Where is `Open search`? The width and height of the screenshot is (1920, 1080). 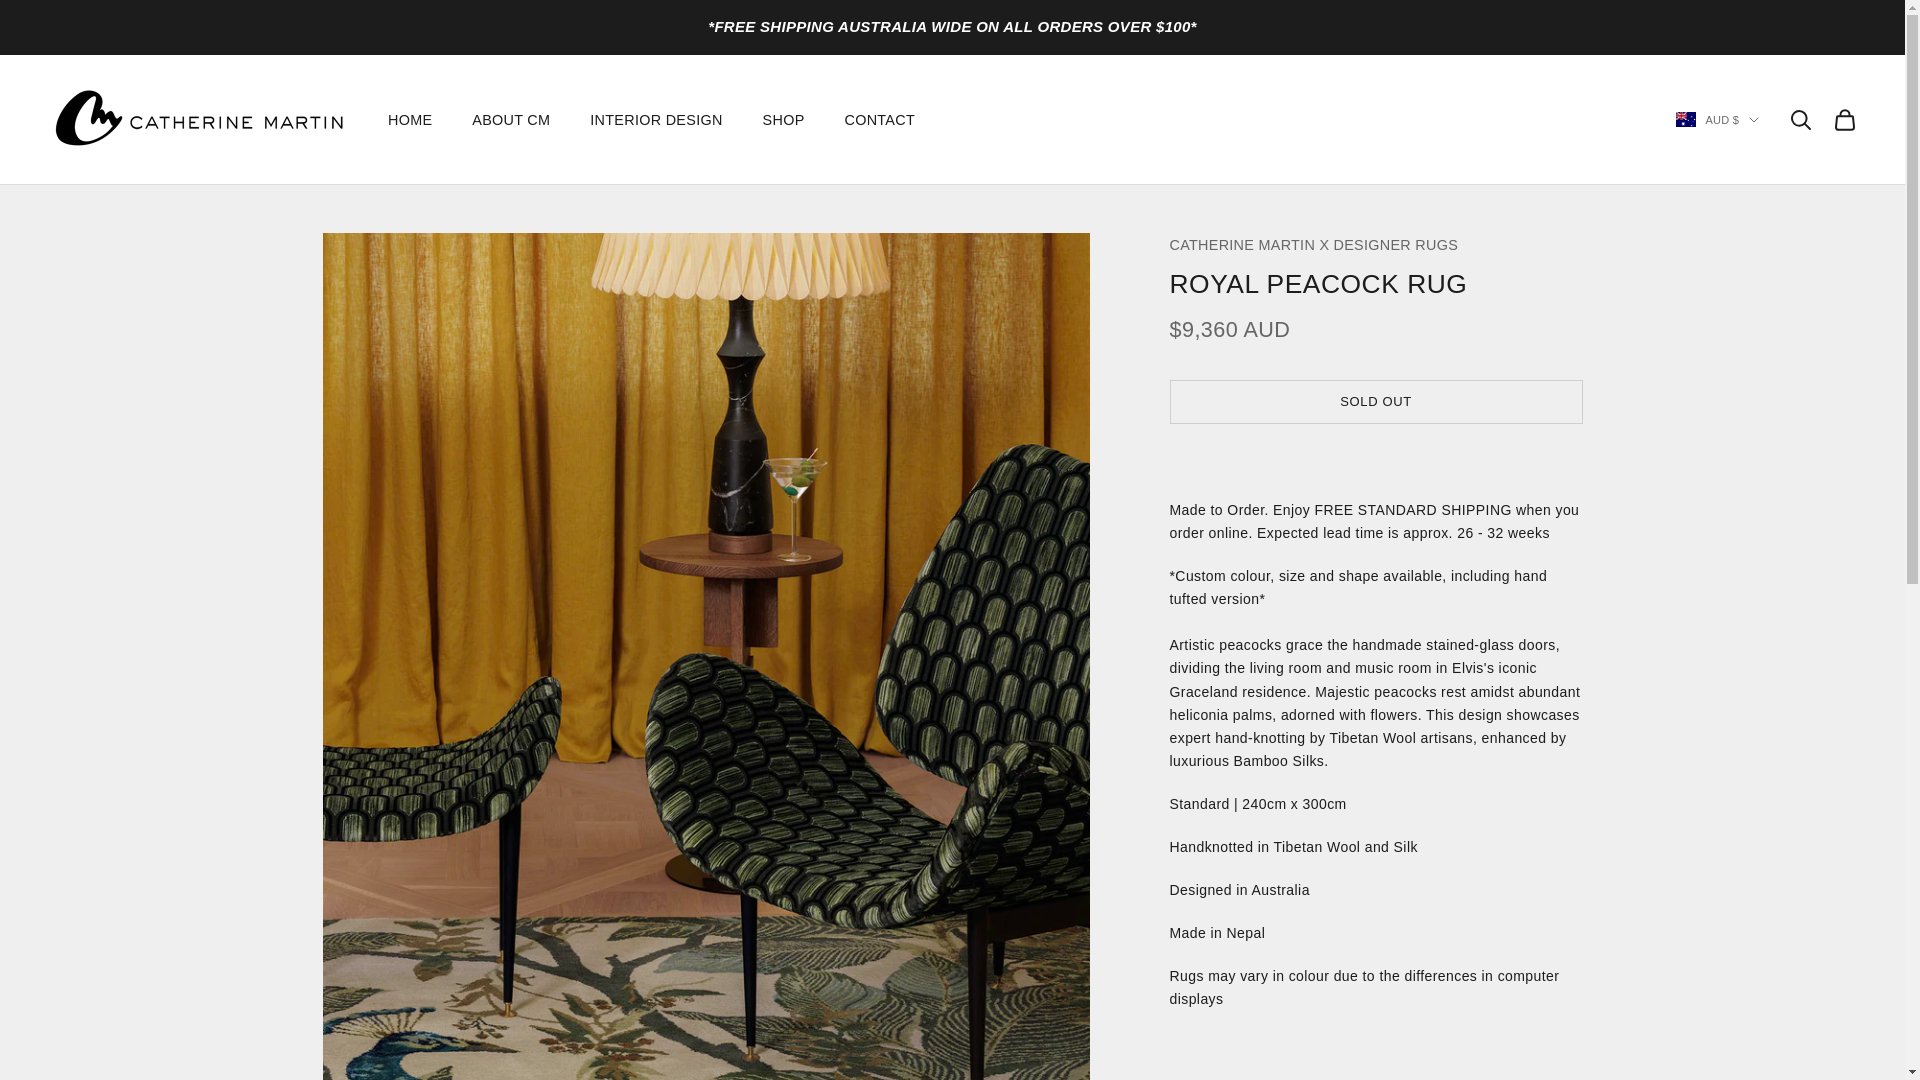
Open search is located at coordinates (1800, 120).